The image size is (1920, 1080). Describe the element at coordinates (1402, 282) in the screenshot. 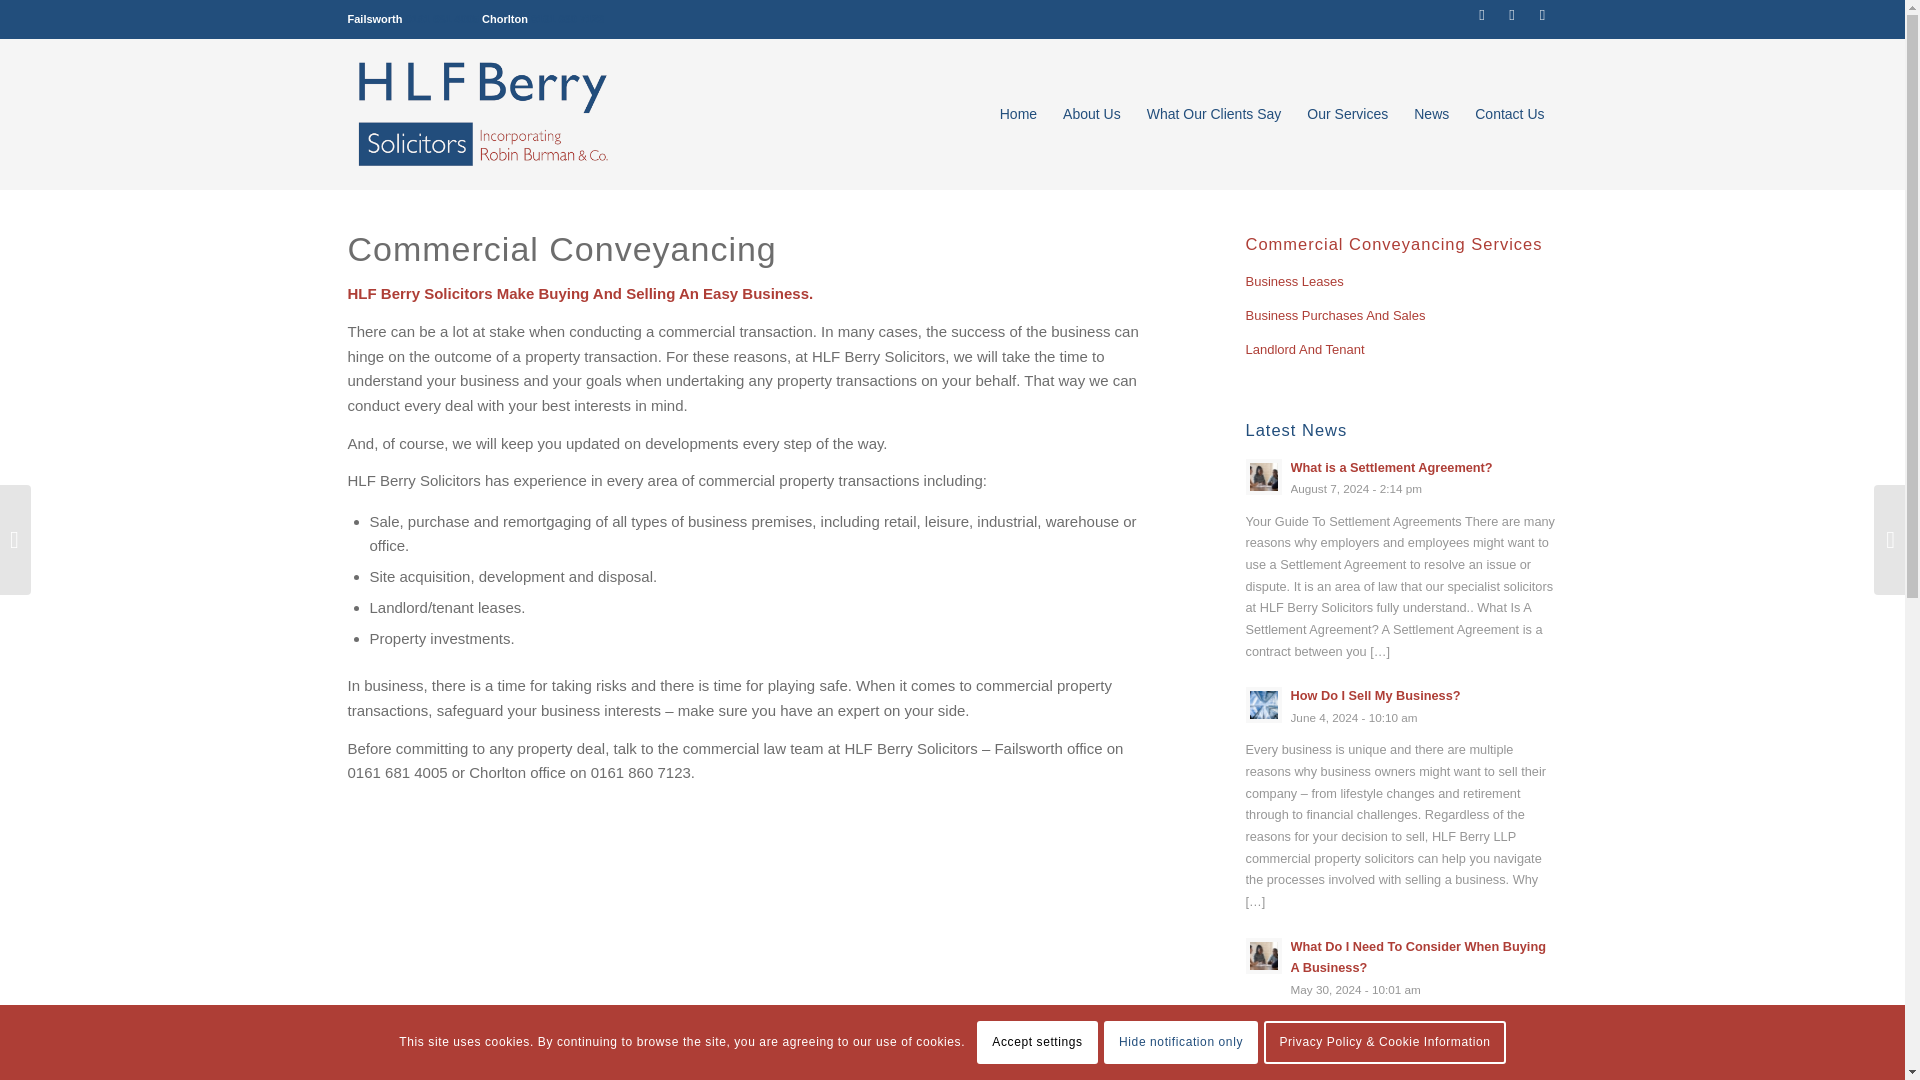

I see `Business Leases` at that location.